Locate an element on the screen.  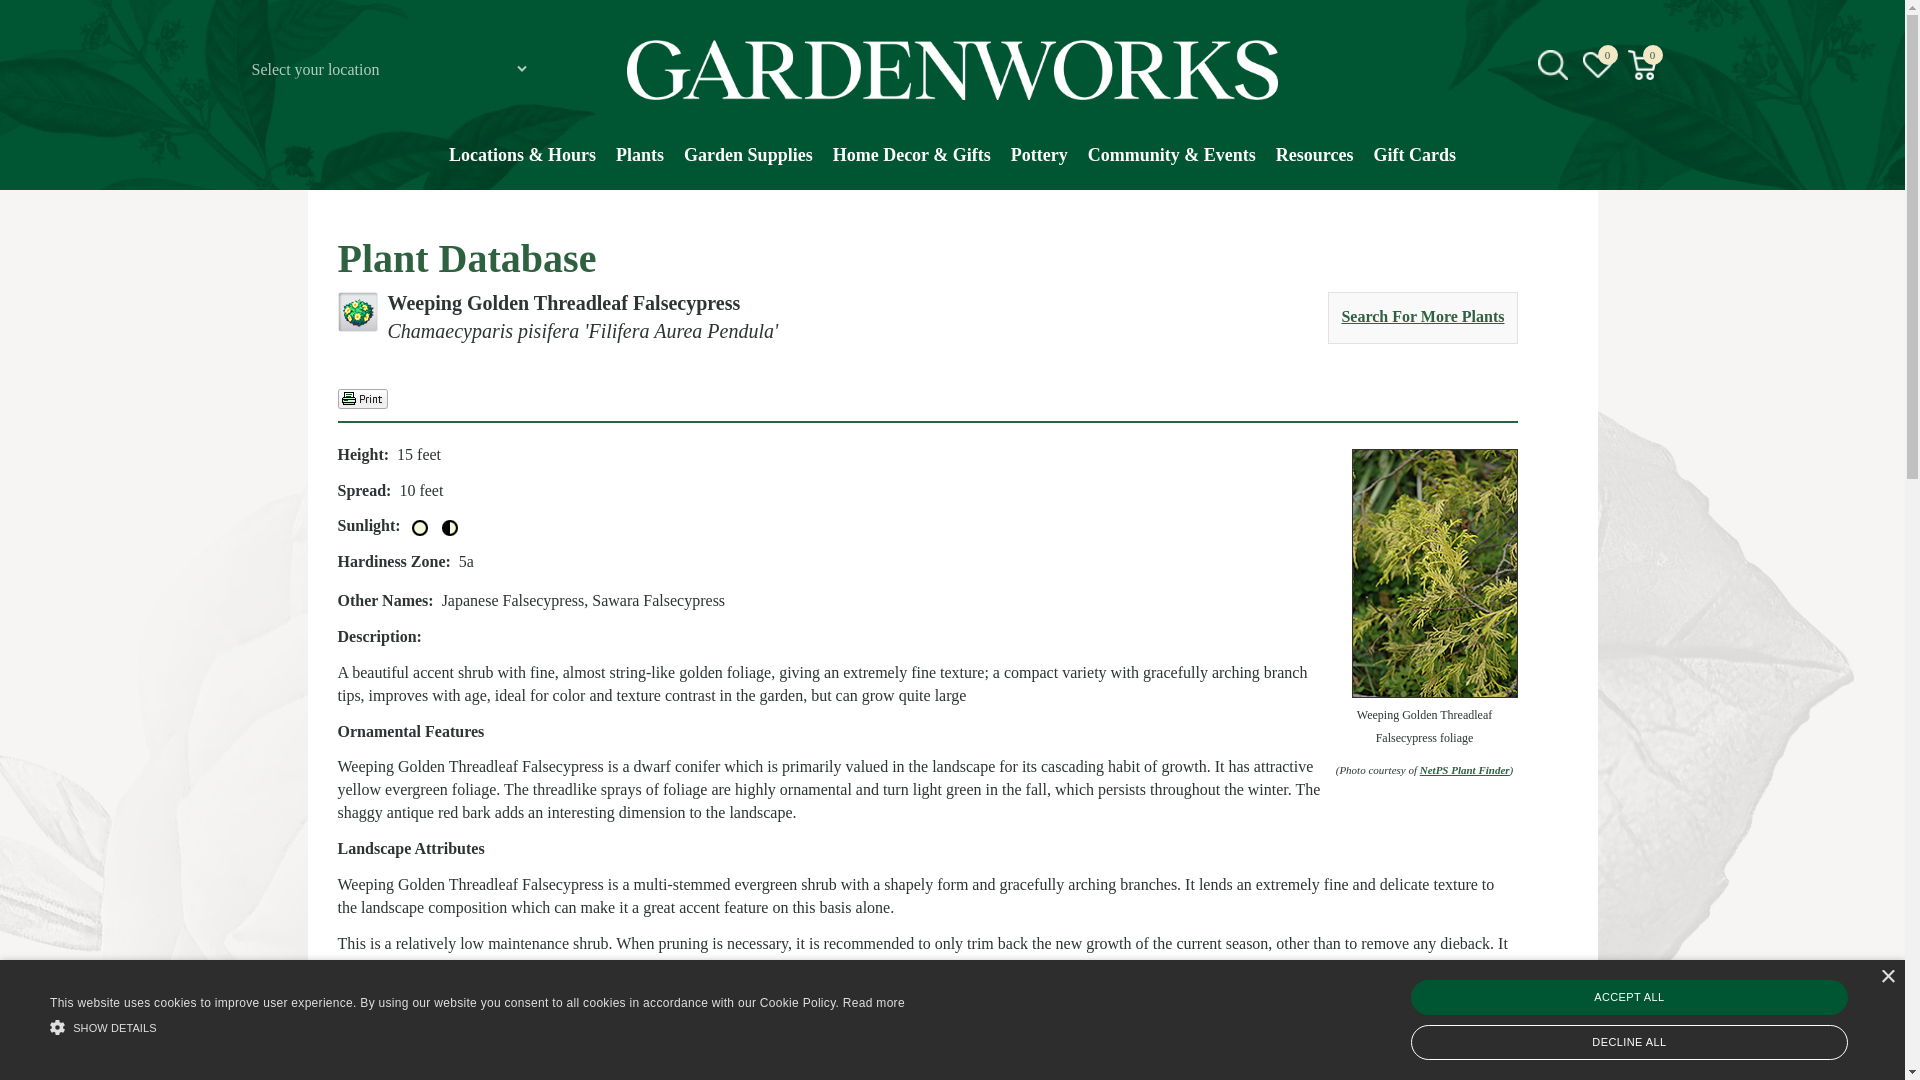
No items in wishlist is located at coordinates (1597, 64).